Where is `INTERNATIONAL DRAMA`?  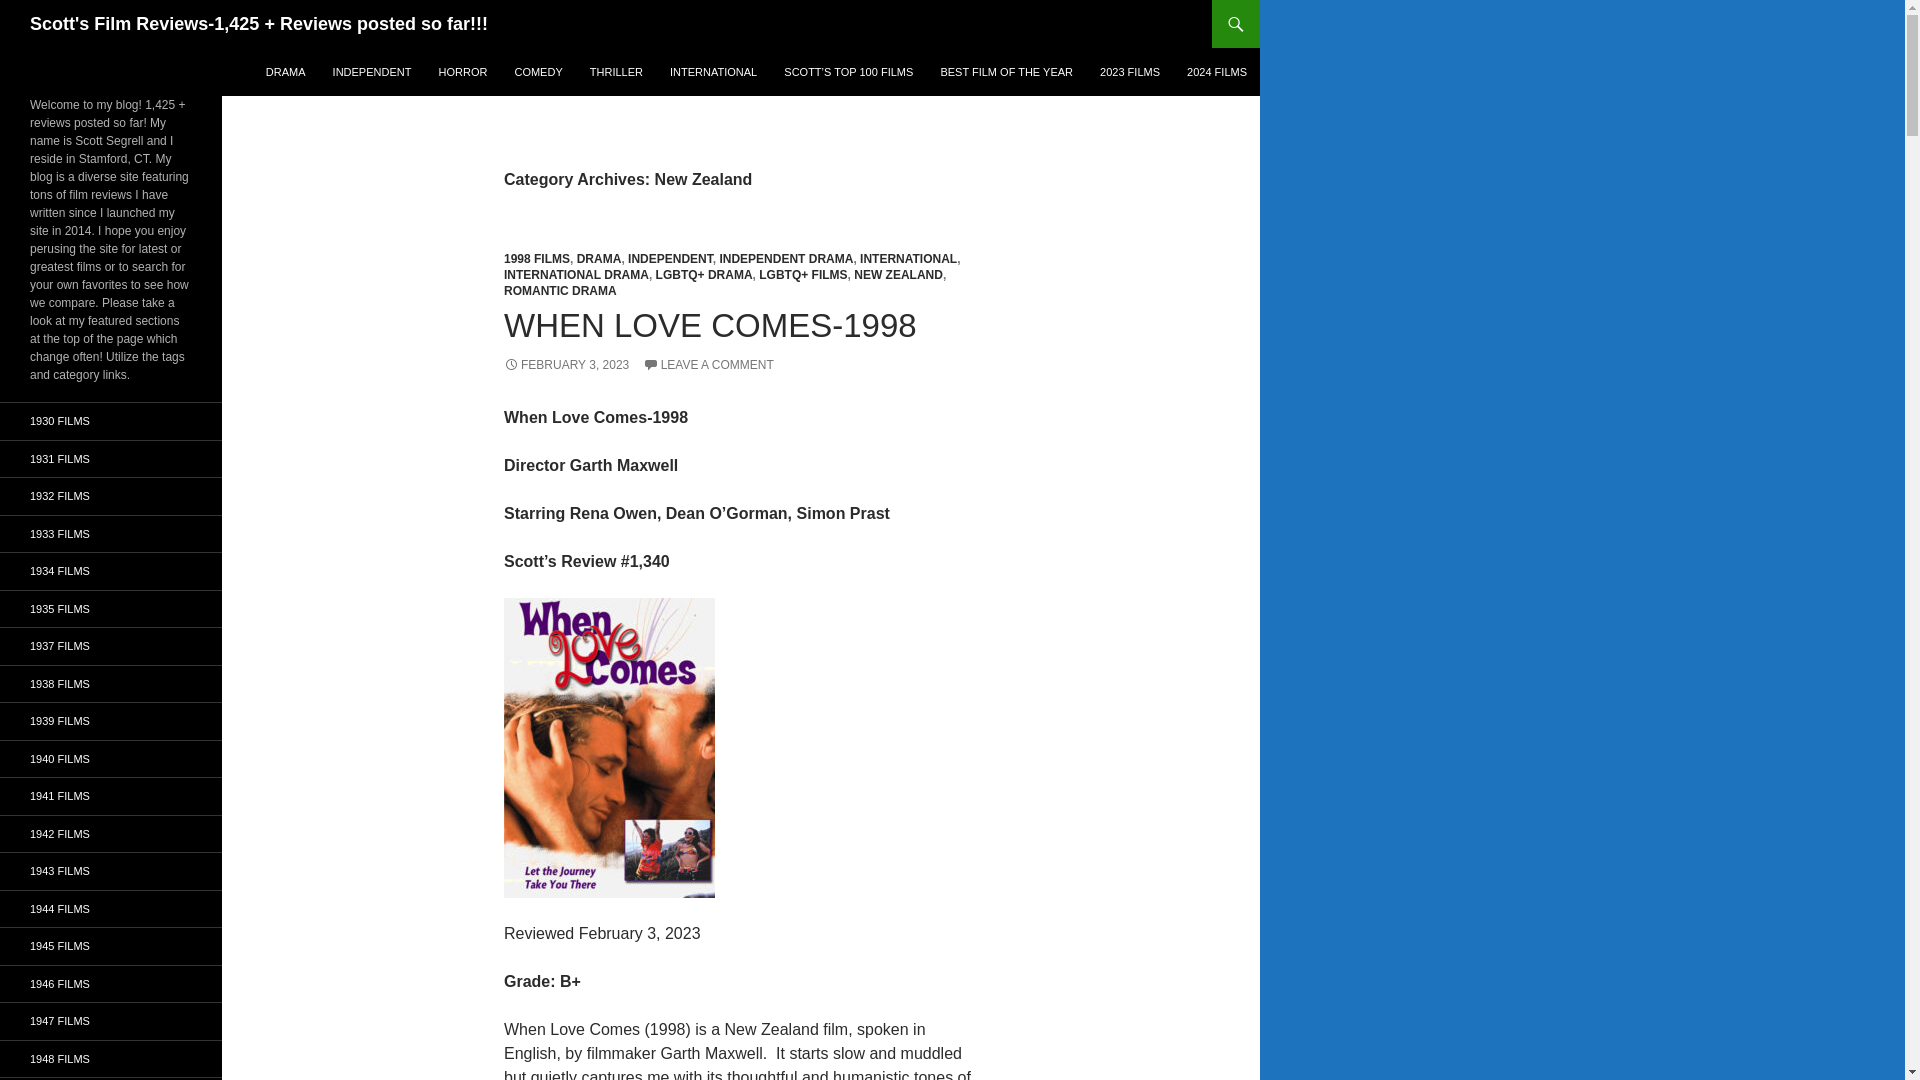
INTERNATIONAL DRAMA is located at coordinates (576, 274).